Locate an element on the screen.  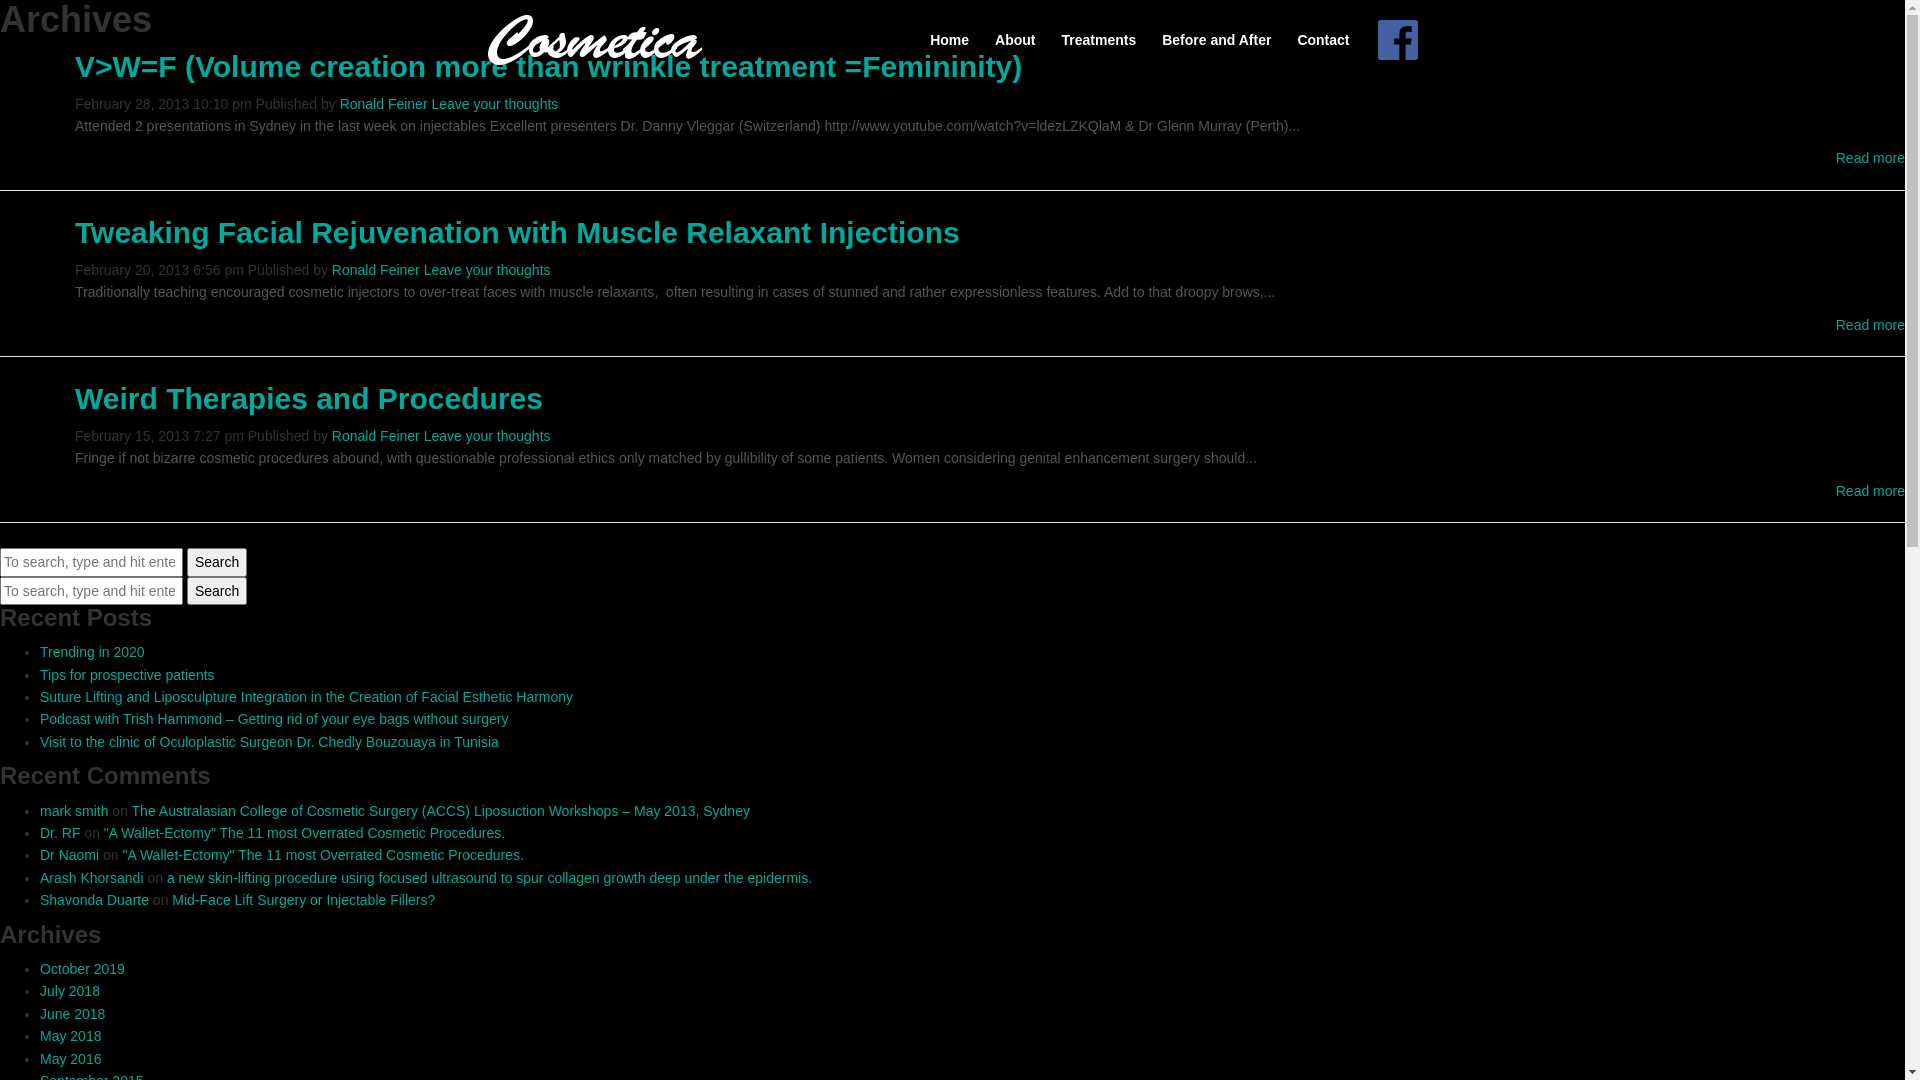
Leave your thoughts is located at coordinates (488, 436).